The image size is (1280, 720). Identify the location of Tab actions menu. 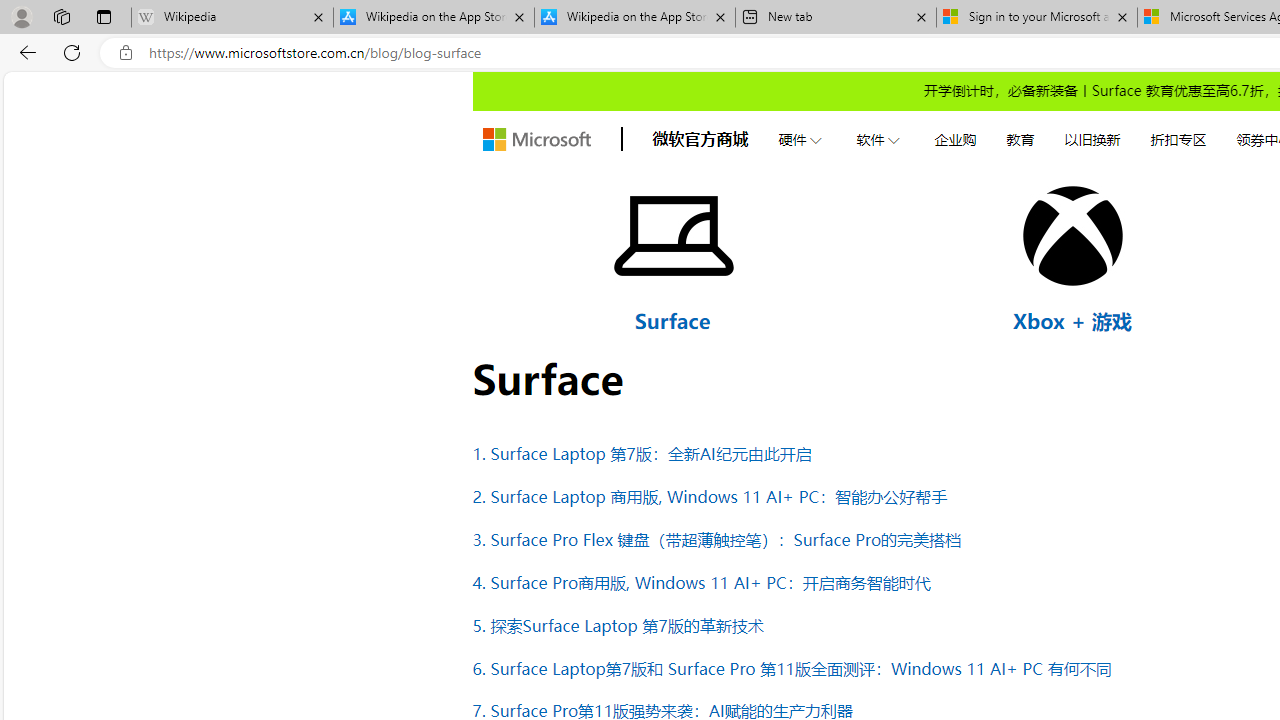
(104, 16).